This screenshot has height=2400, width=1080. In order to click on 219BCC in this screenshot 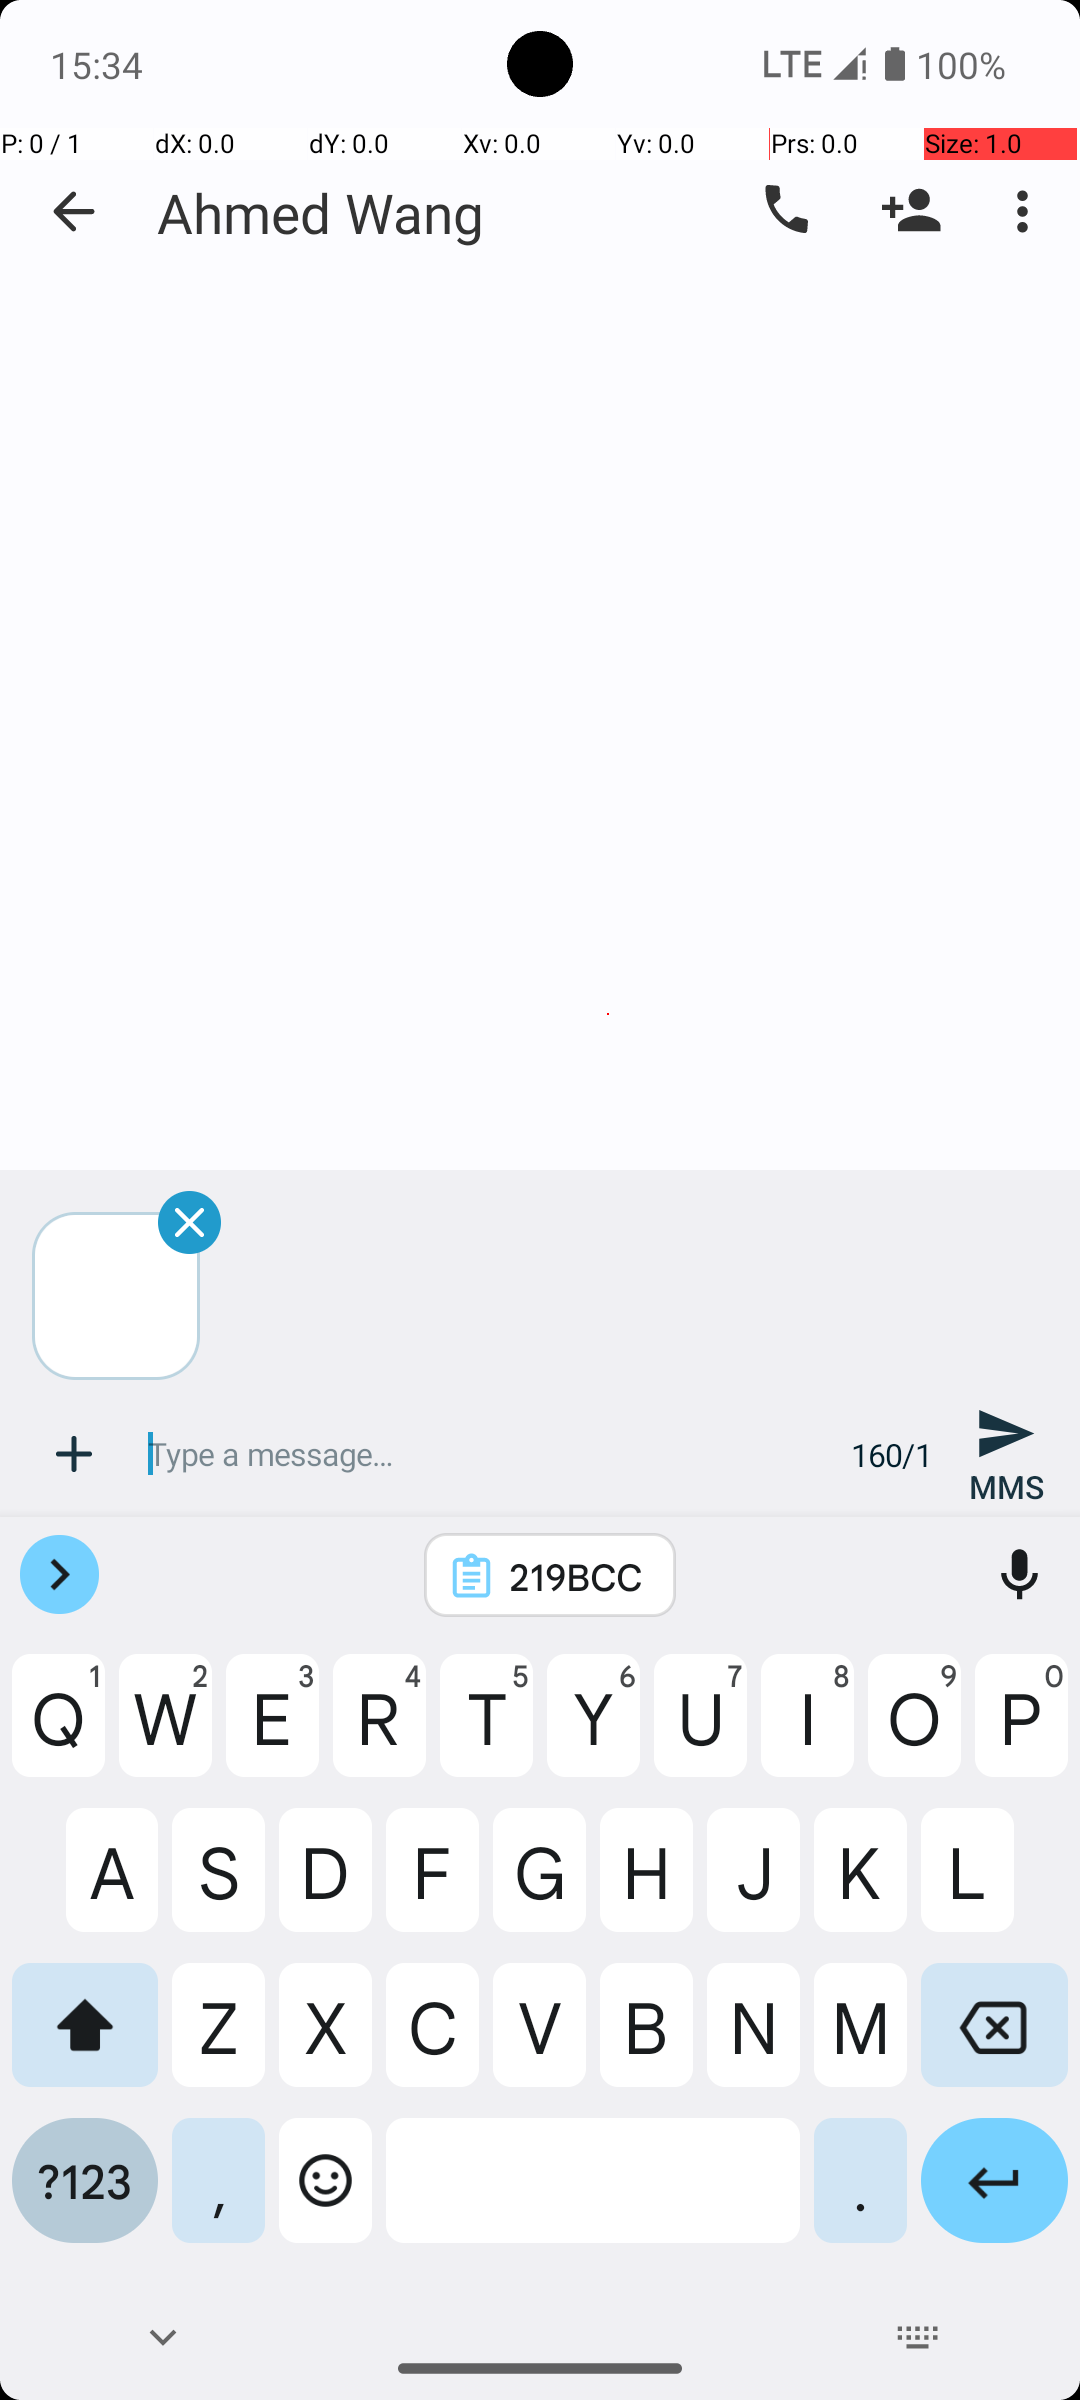, I will do `click(576, 1576)`.